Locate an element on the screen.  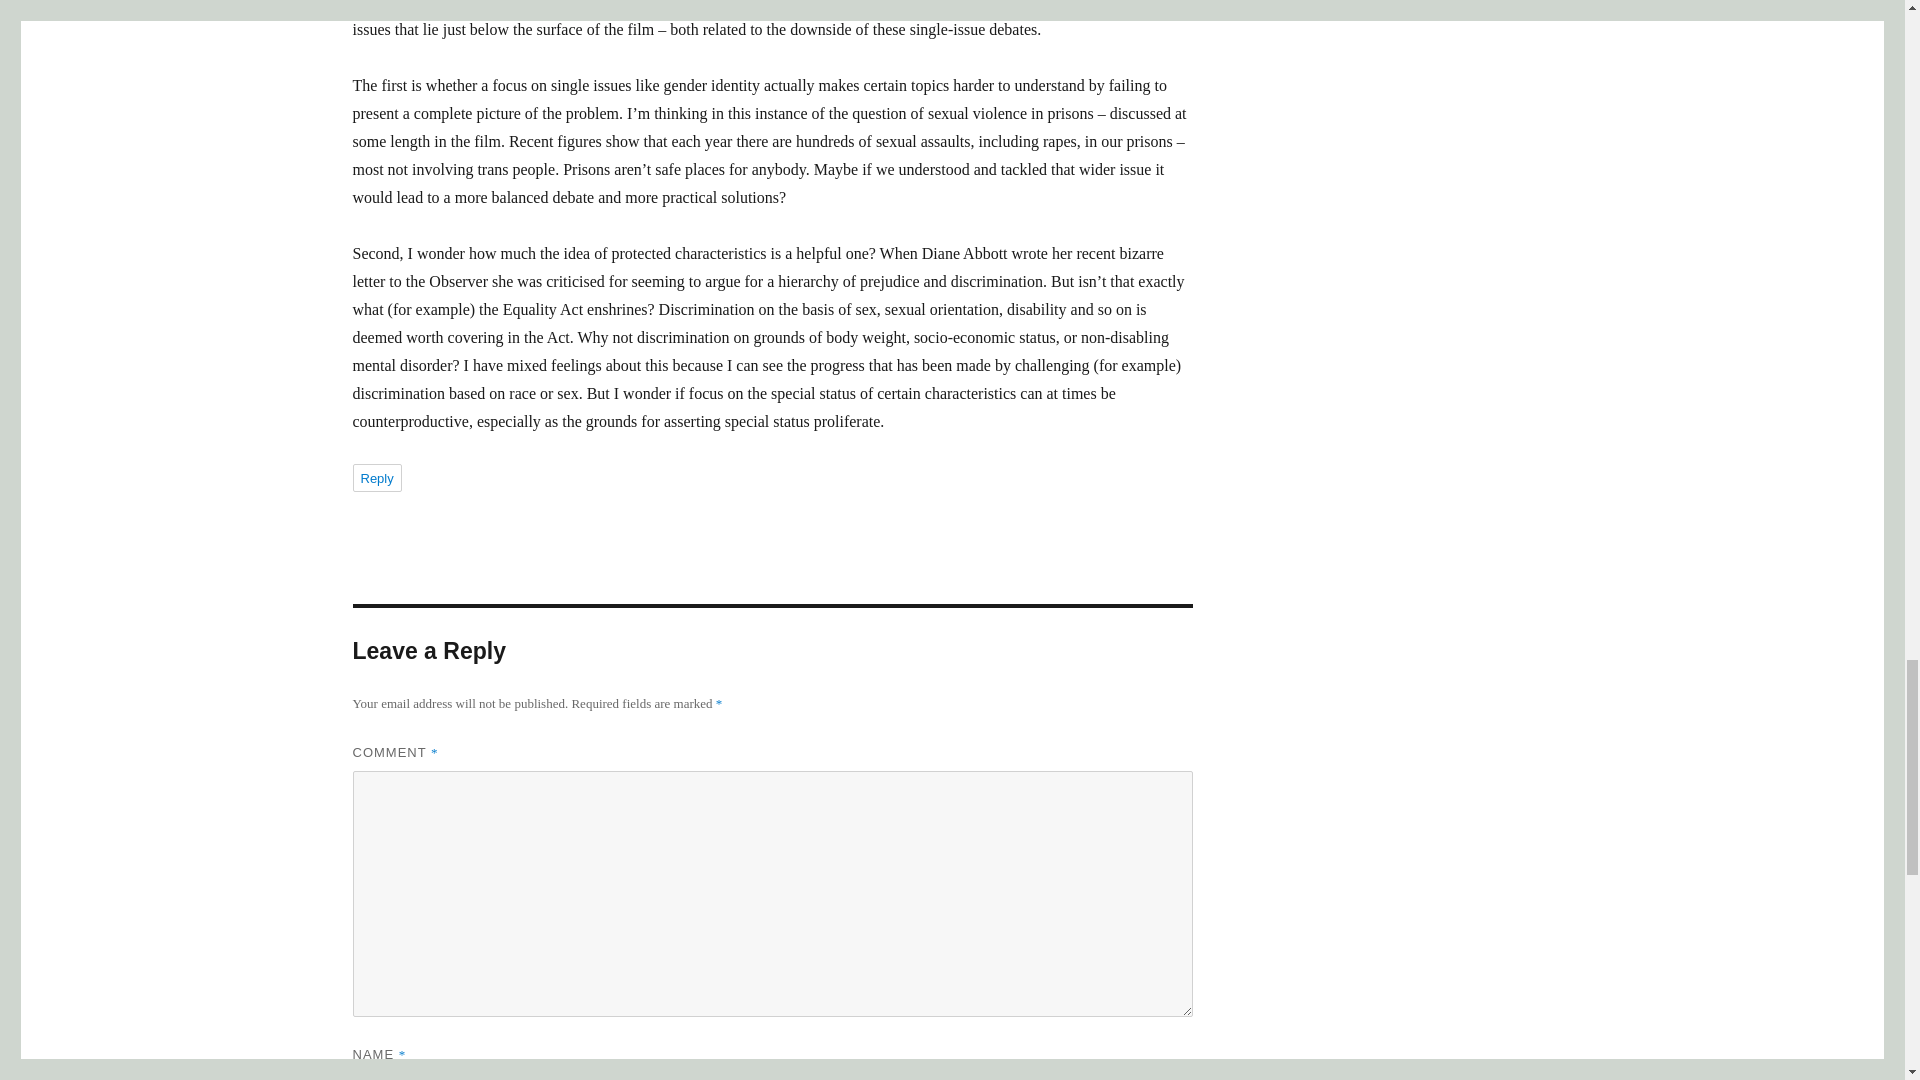
Reply is located at coordinates (376, 478).